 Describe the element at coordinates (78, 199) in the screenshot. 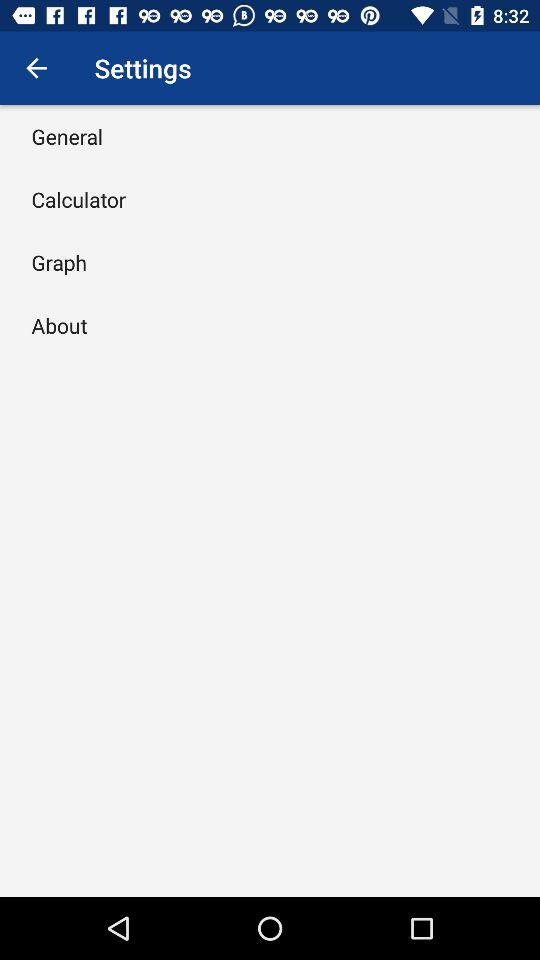

I see `select the icon above the graph` at that location.